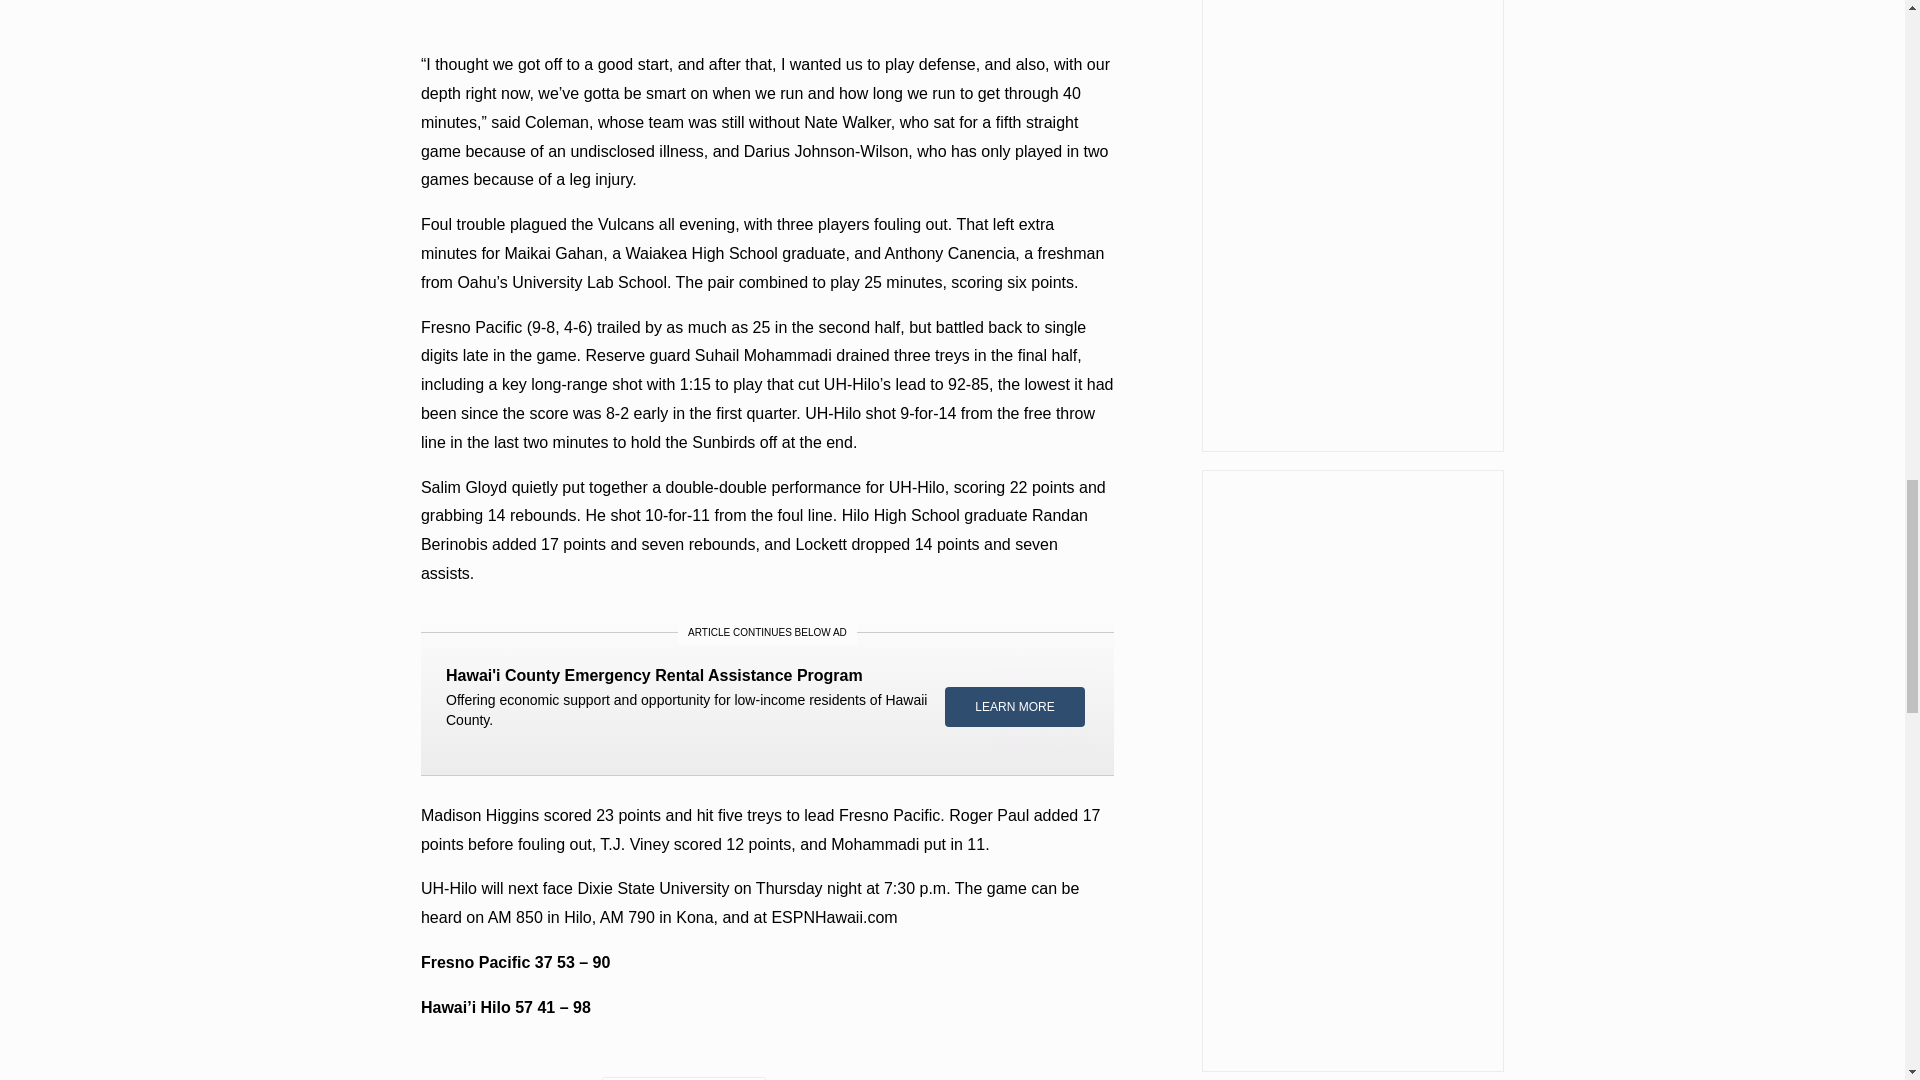 The image size is (1920, 1080). I want to click on 3rd party ad content, so click(1352, 226).